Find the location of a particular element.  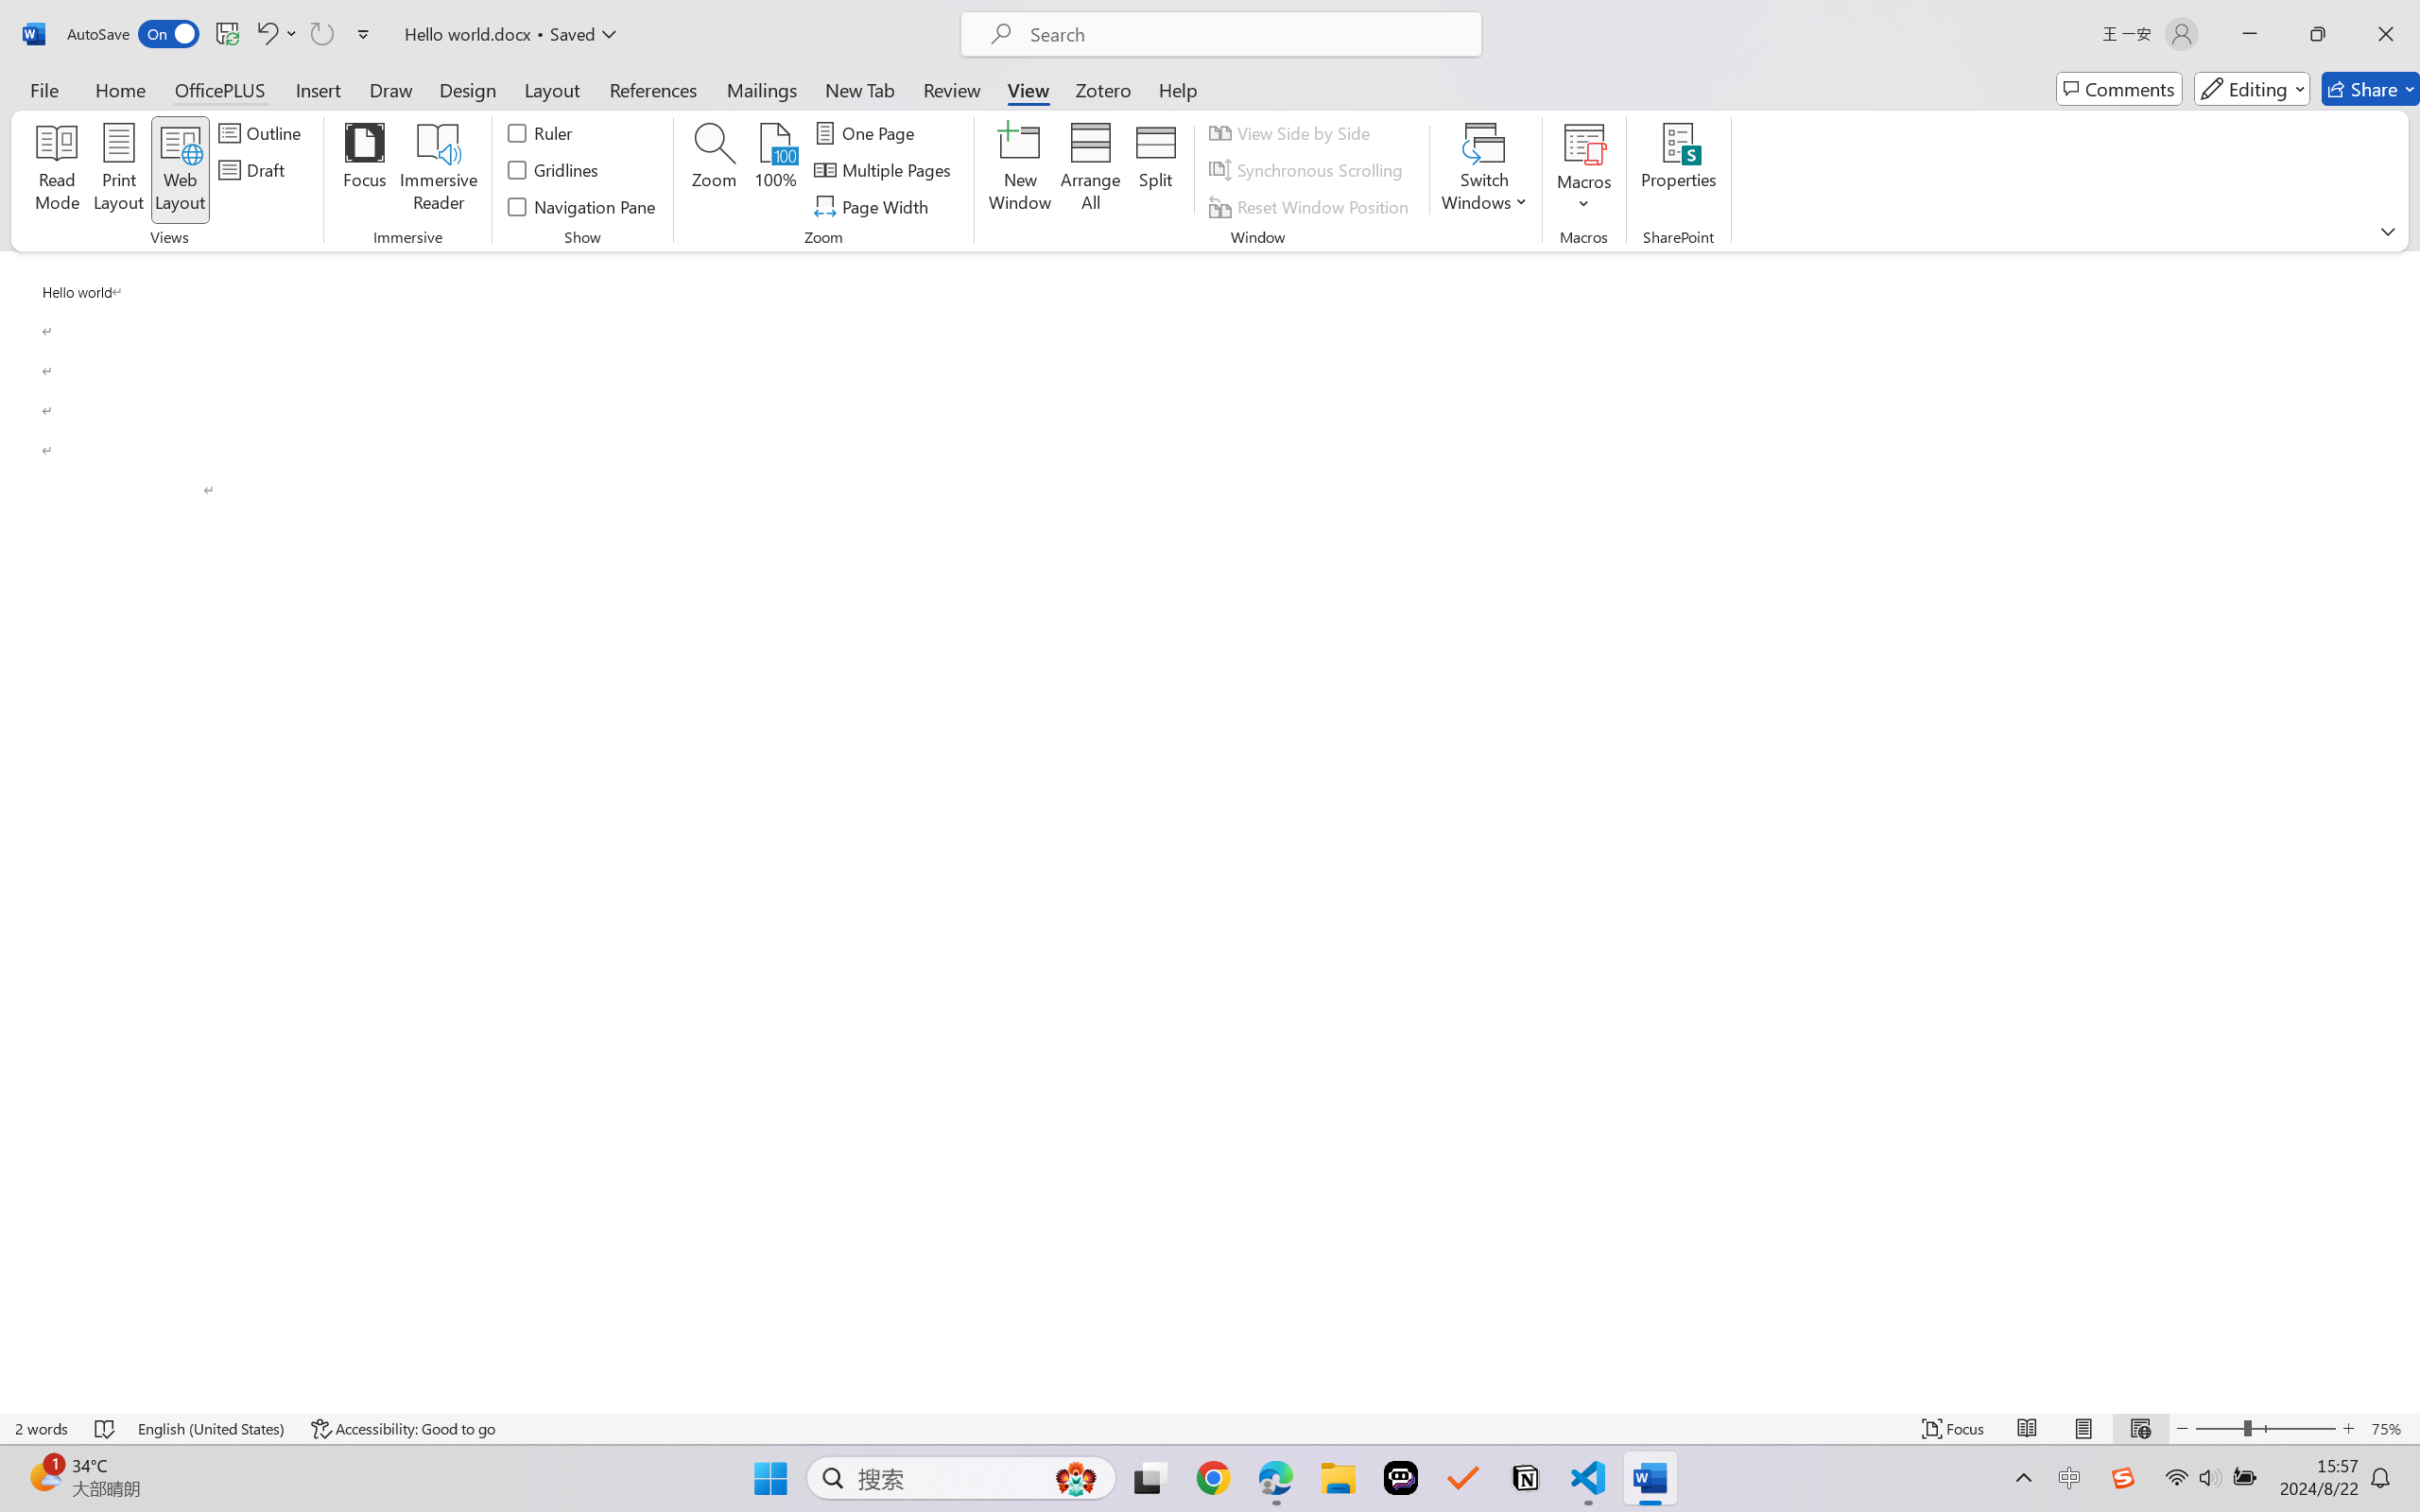

AutomationID: BadgeAnchorLargeTicker is located at coordinates (43, 1476).